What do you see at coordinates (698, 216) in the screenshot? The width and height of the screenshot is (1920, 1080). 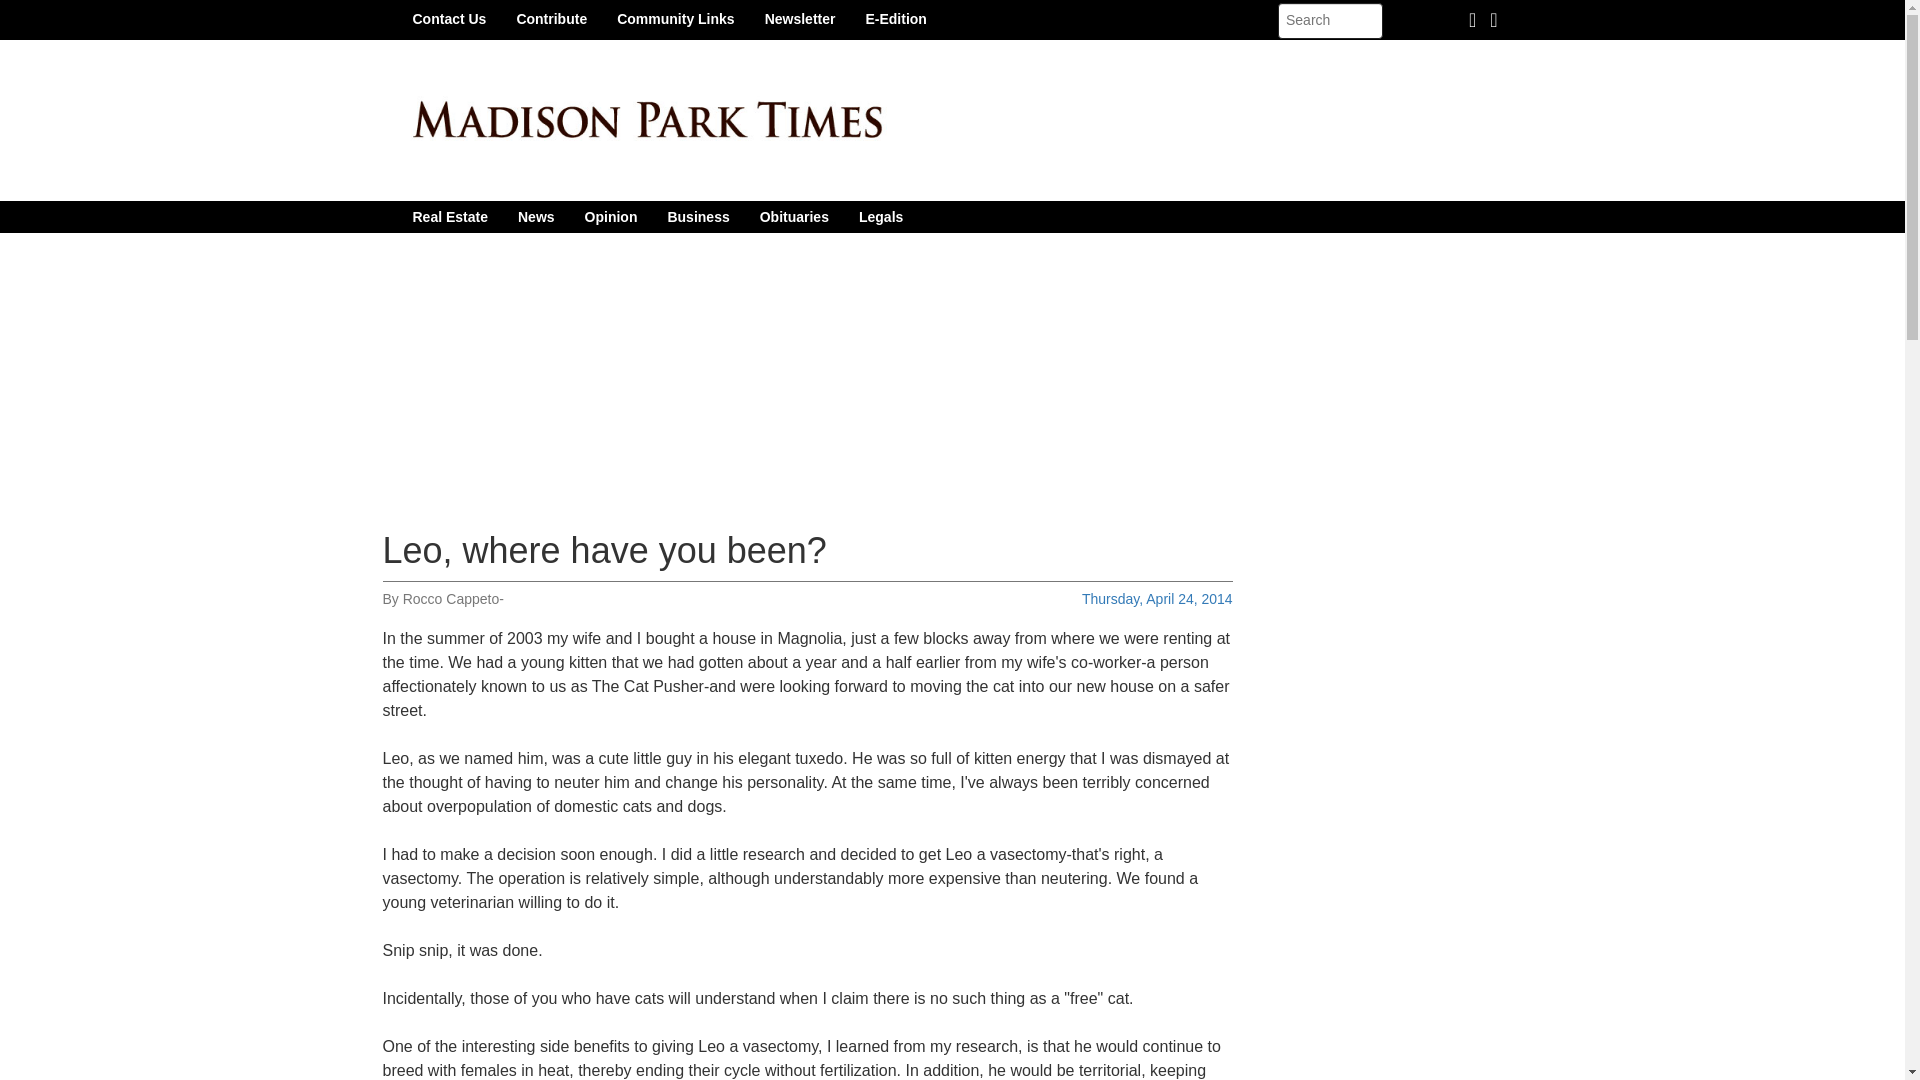 I see `Business` at bounding box center [698, 216].